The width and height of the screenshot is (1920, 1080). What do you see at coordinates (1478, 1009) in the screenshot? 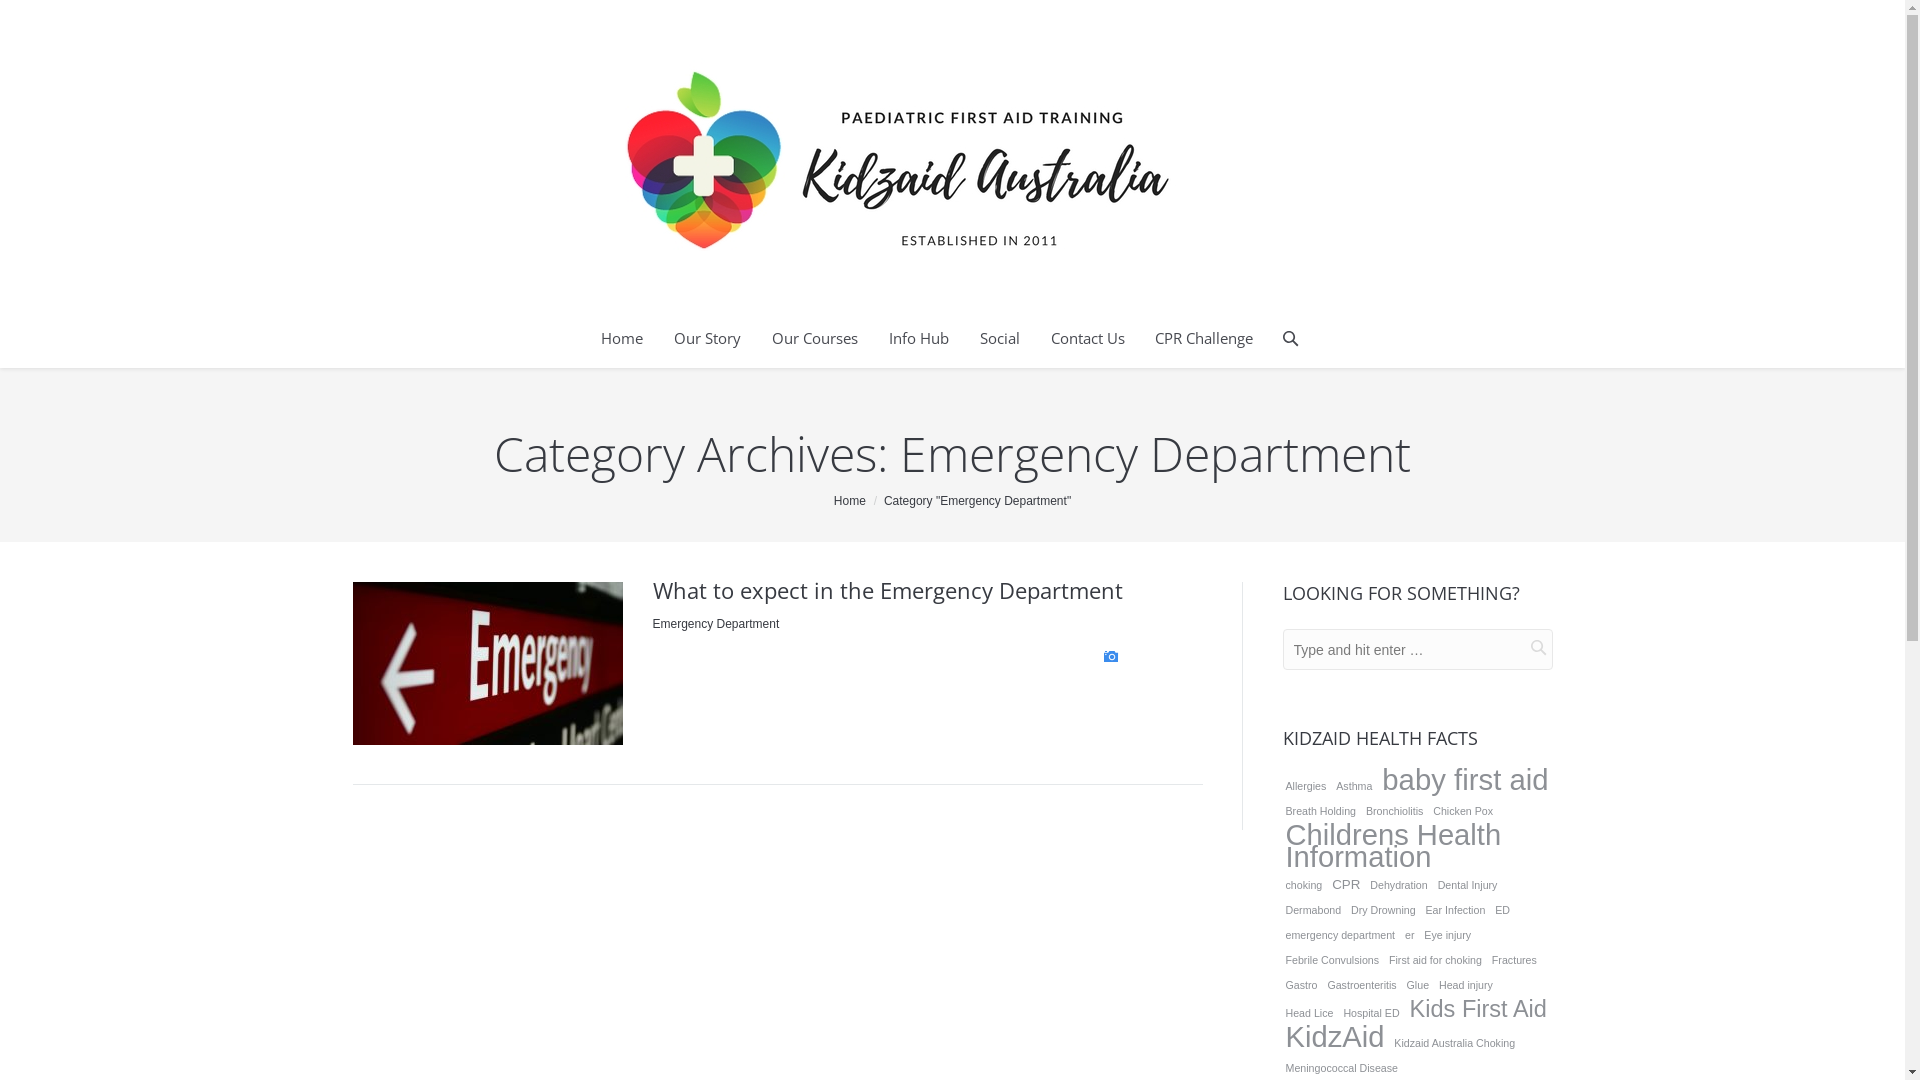
I see `Kids First Aid` at bounding box center [1478, 1009].